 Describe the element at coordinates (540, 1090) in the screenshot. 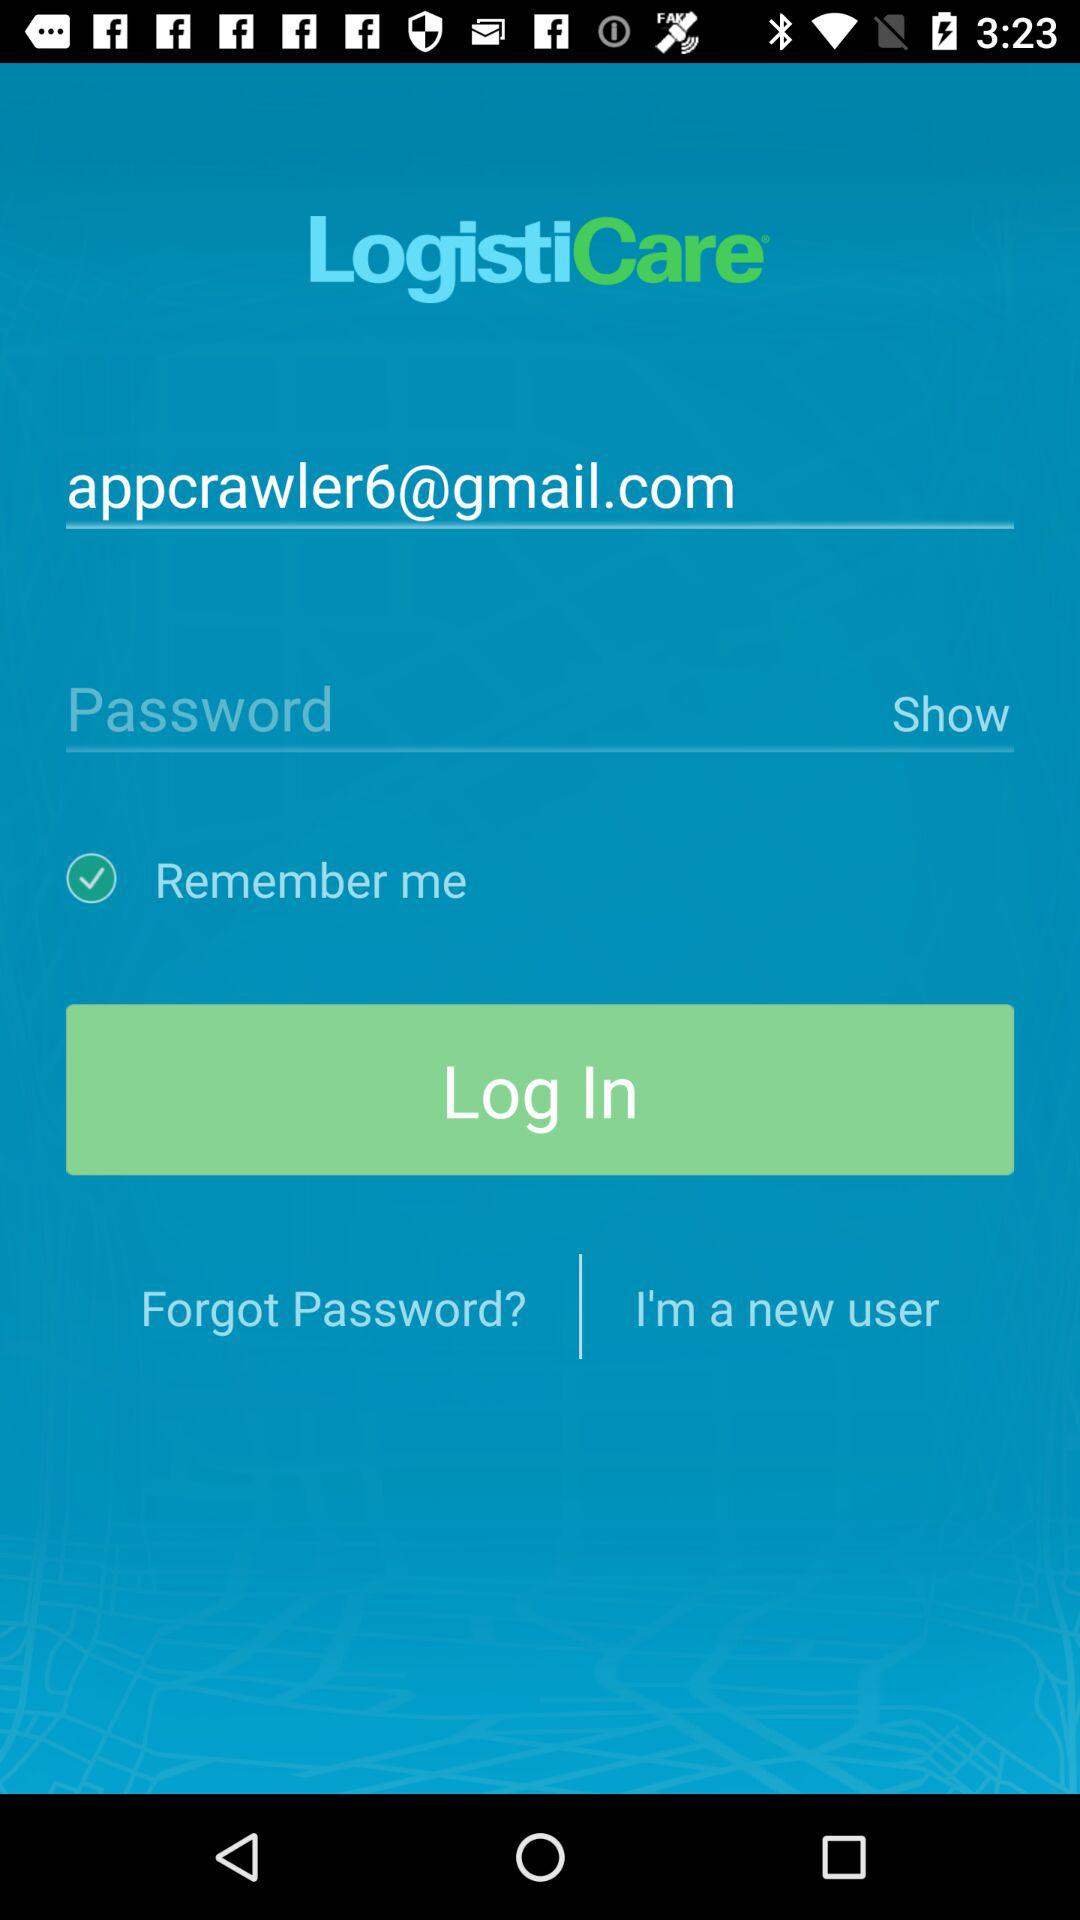

I see `jump until the log in item` at that location.